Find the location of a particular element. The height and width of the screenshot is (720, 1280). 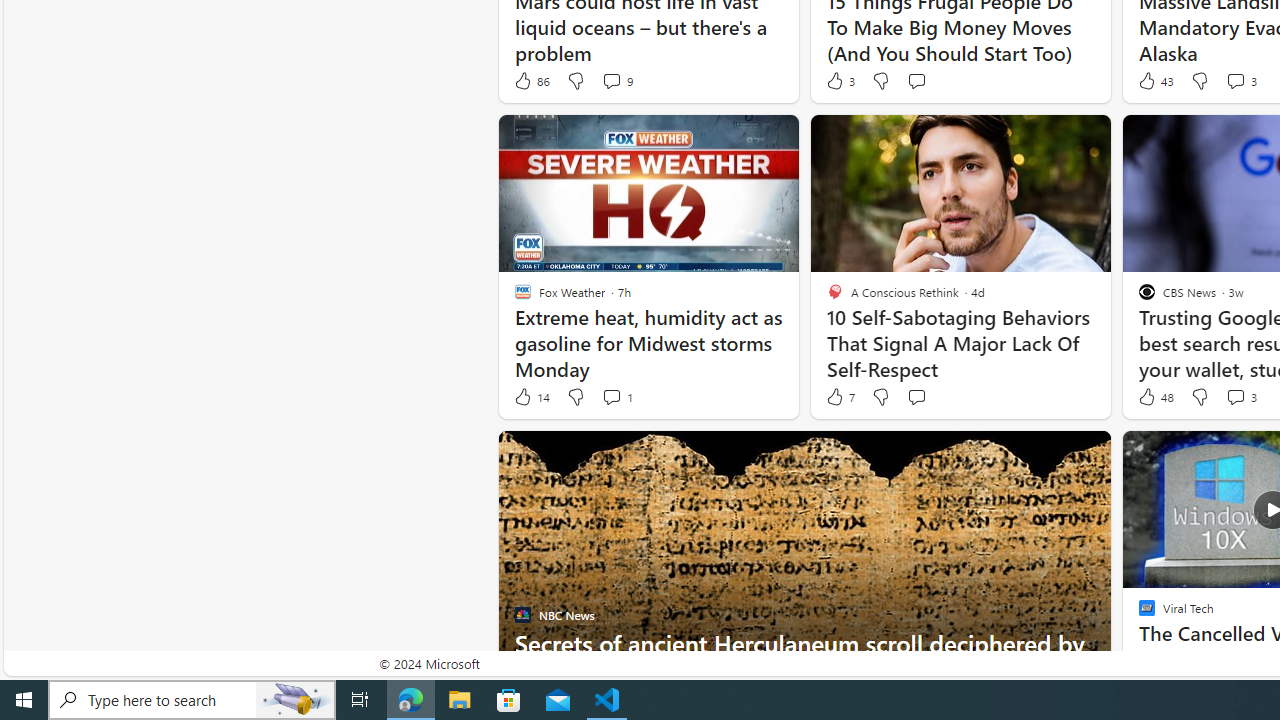

View comments 3 Comment is located at coordinates (1234, 396).